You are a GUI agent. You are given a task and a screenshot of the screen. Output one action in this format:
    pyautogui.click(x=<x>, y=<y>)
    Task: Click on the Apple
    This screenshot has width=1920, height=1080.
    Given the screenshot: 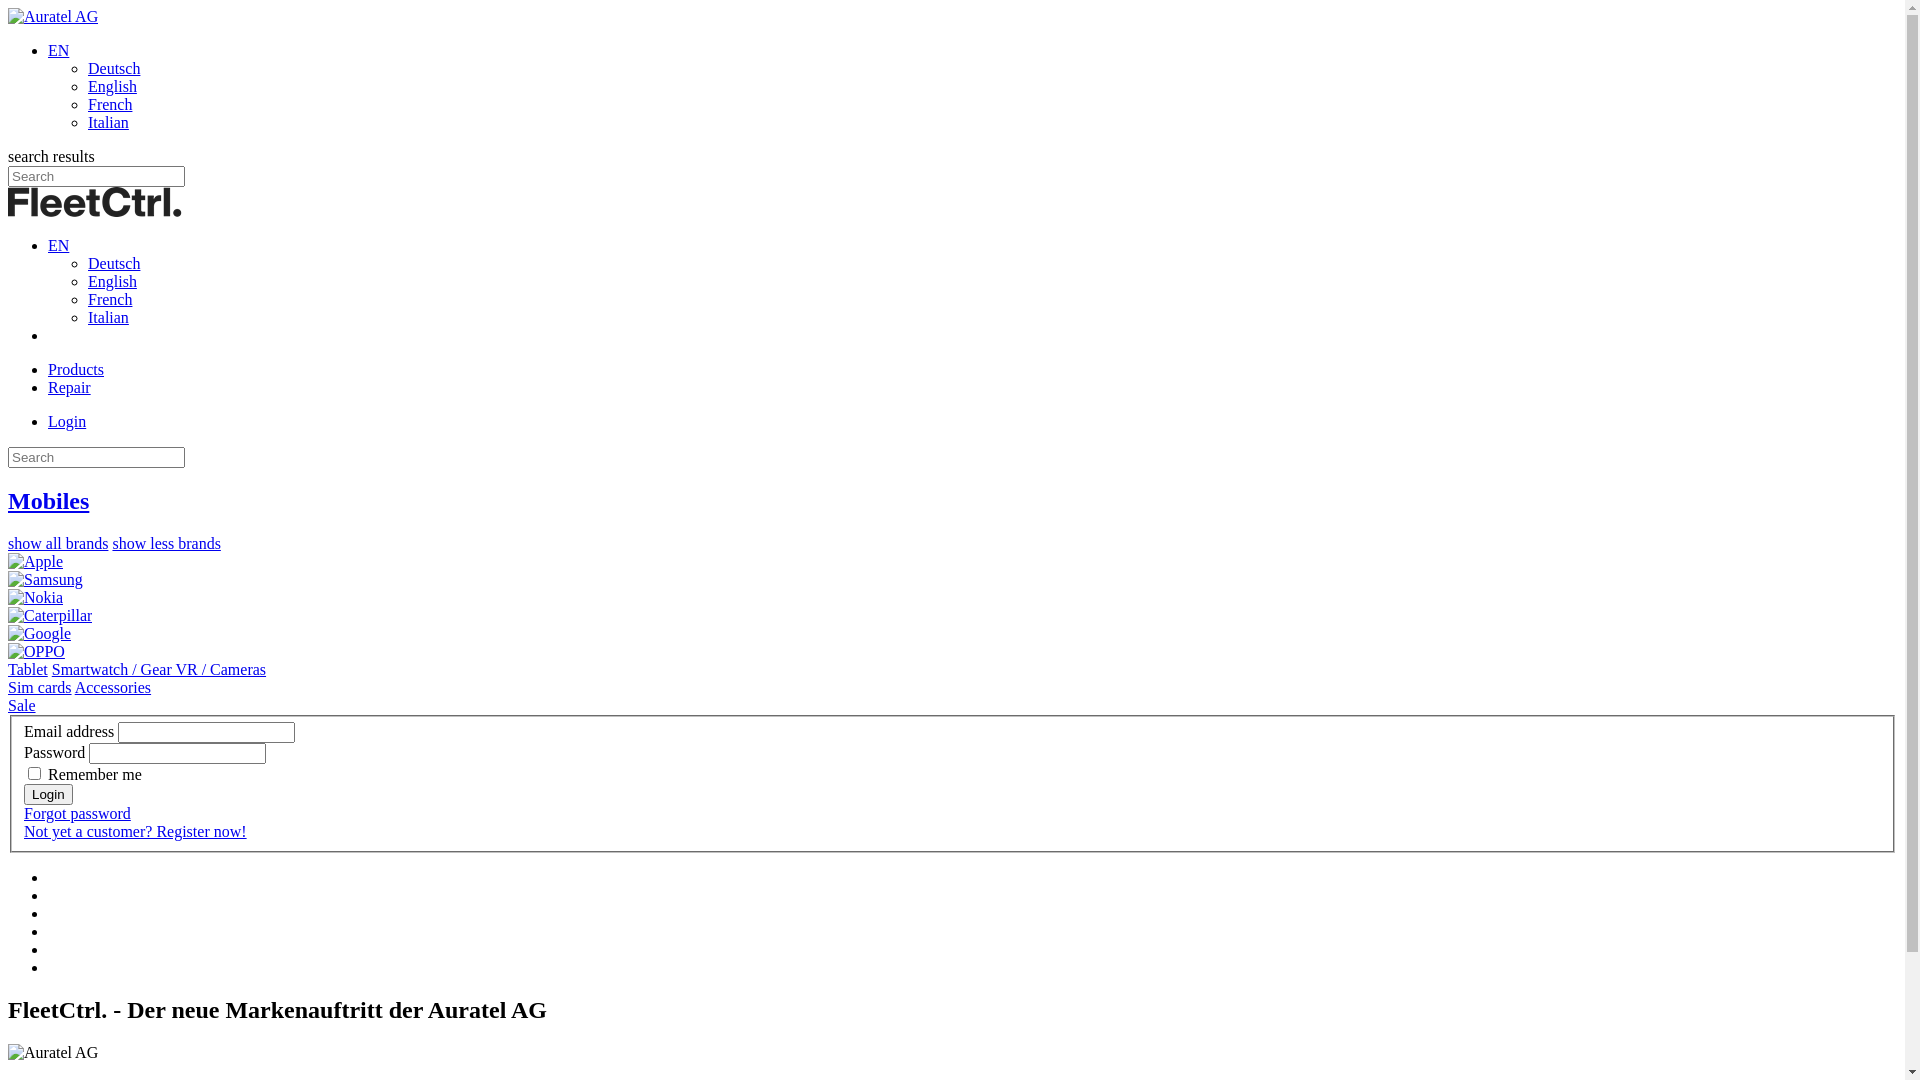 What is the action you would take?
    pyautogui.click(x=36, y=562)
    